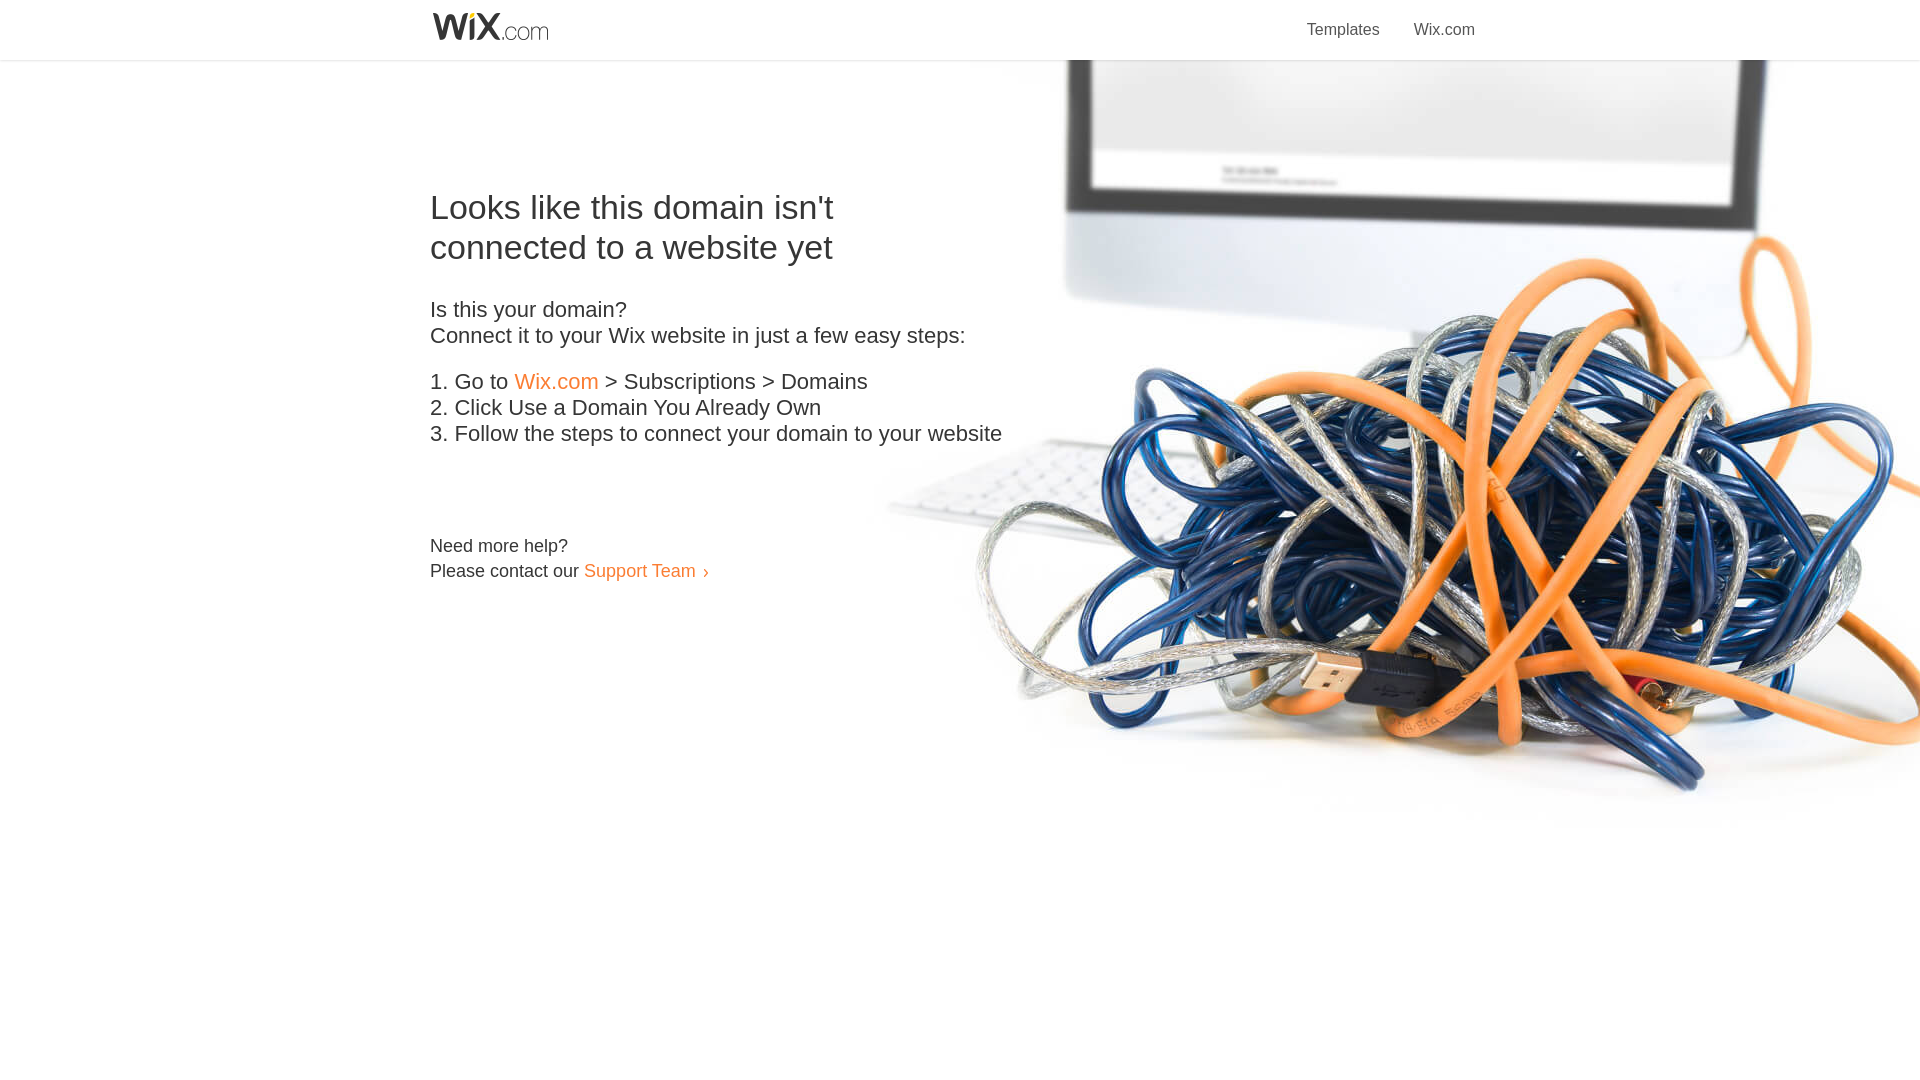  I want to click on Templates, so click(1344, 18).